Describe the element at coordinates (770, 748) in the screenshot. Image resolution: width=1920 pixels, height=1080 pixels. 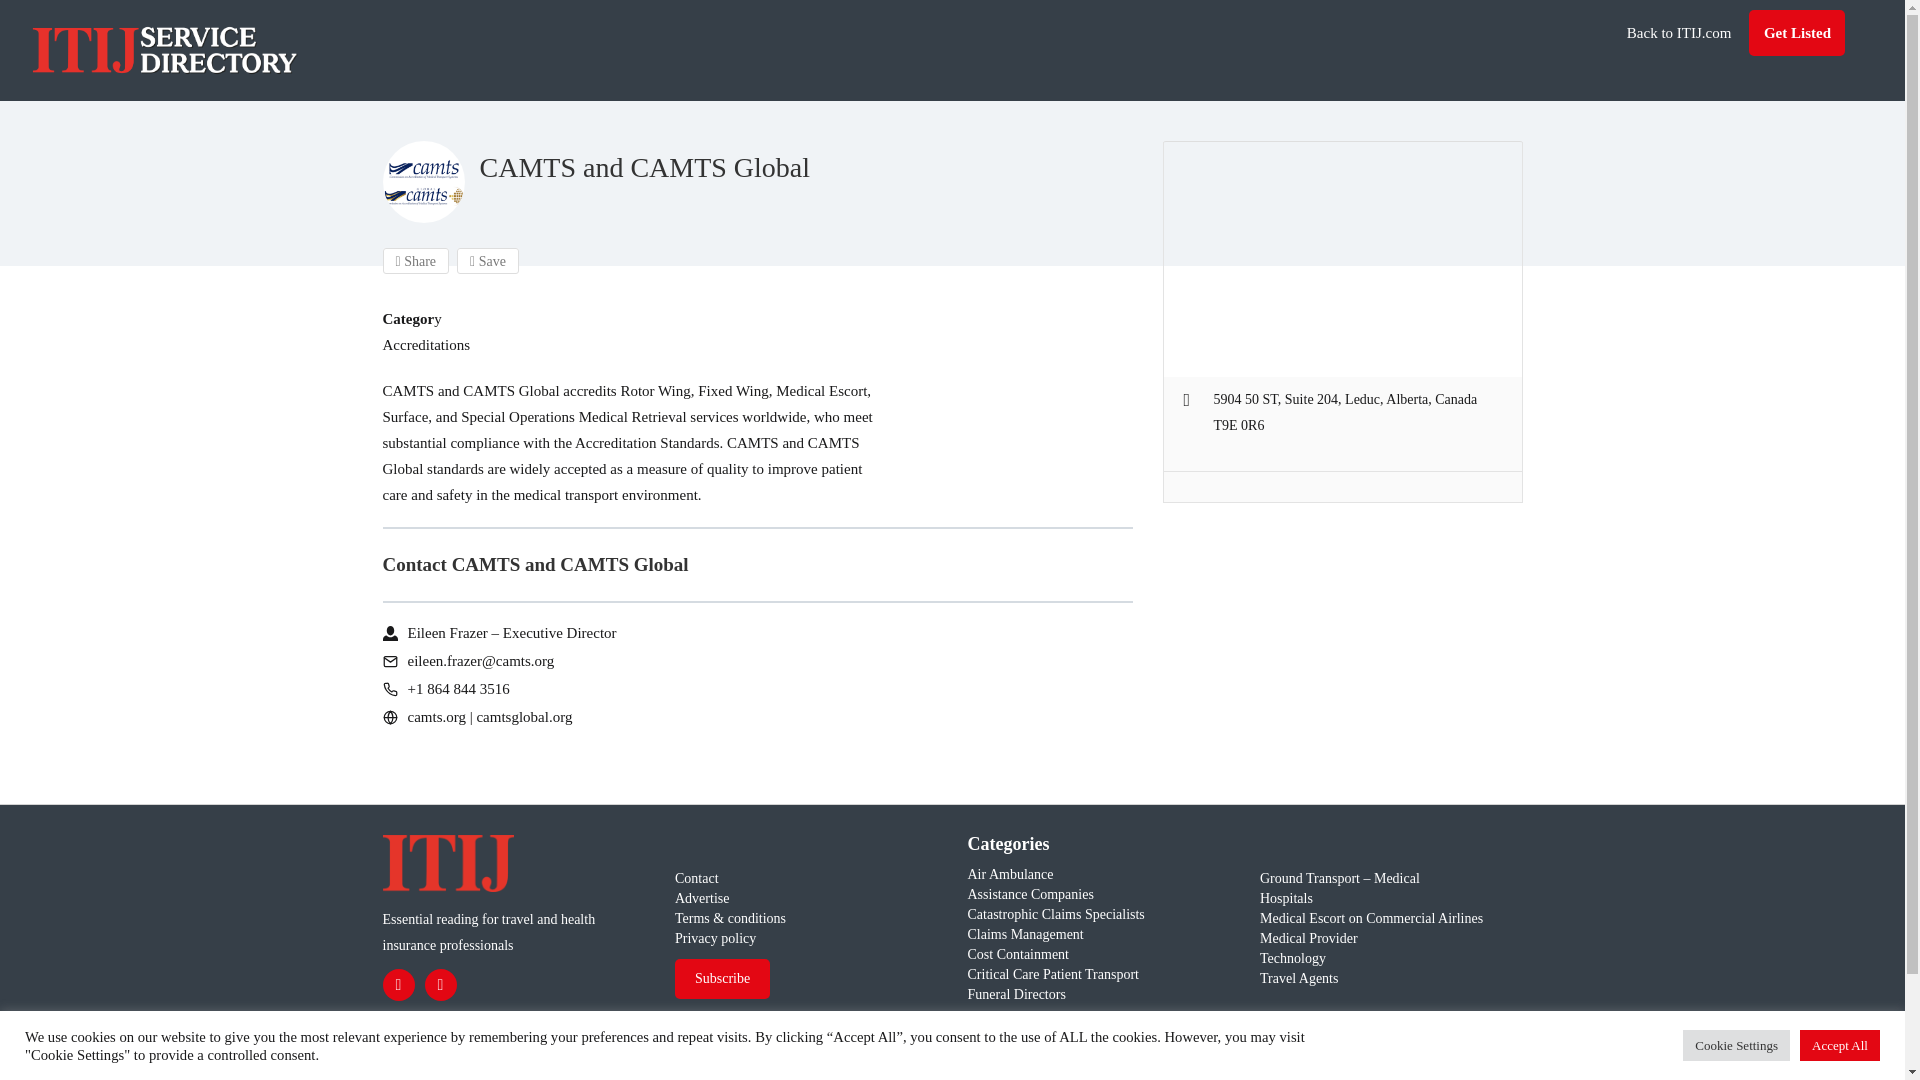
I see `Claim your business now!` at that location.